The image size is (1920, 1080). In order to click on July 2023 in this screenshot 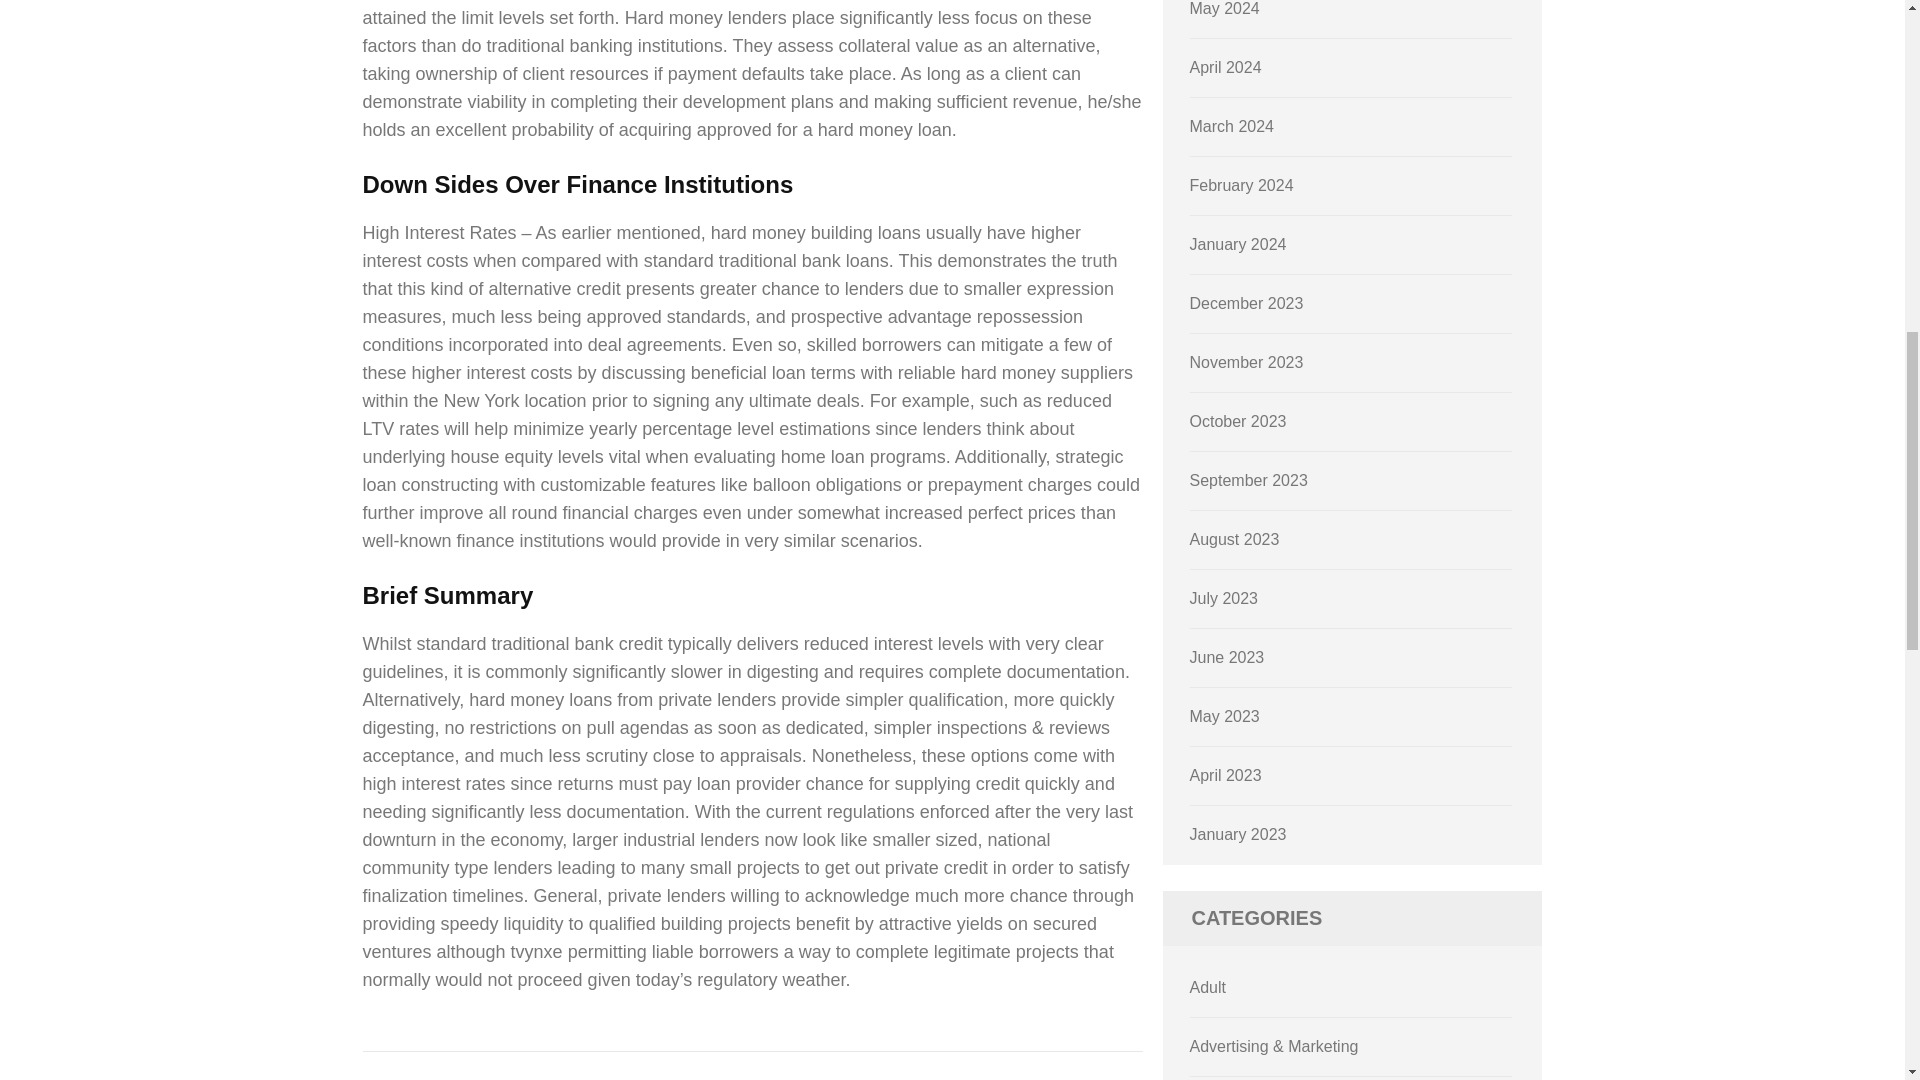, I will do `click(1224, 598)`.